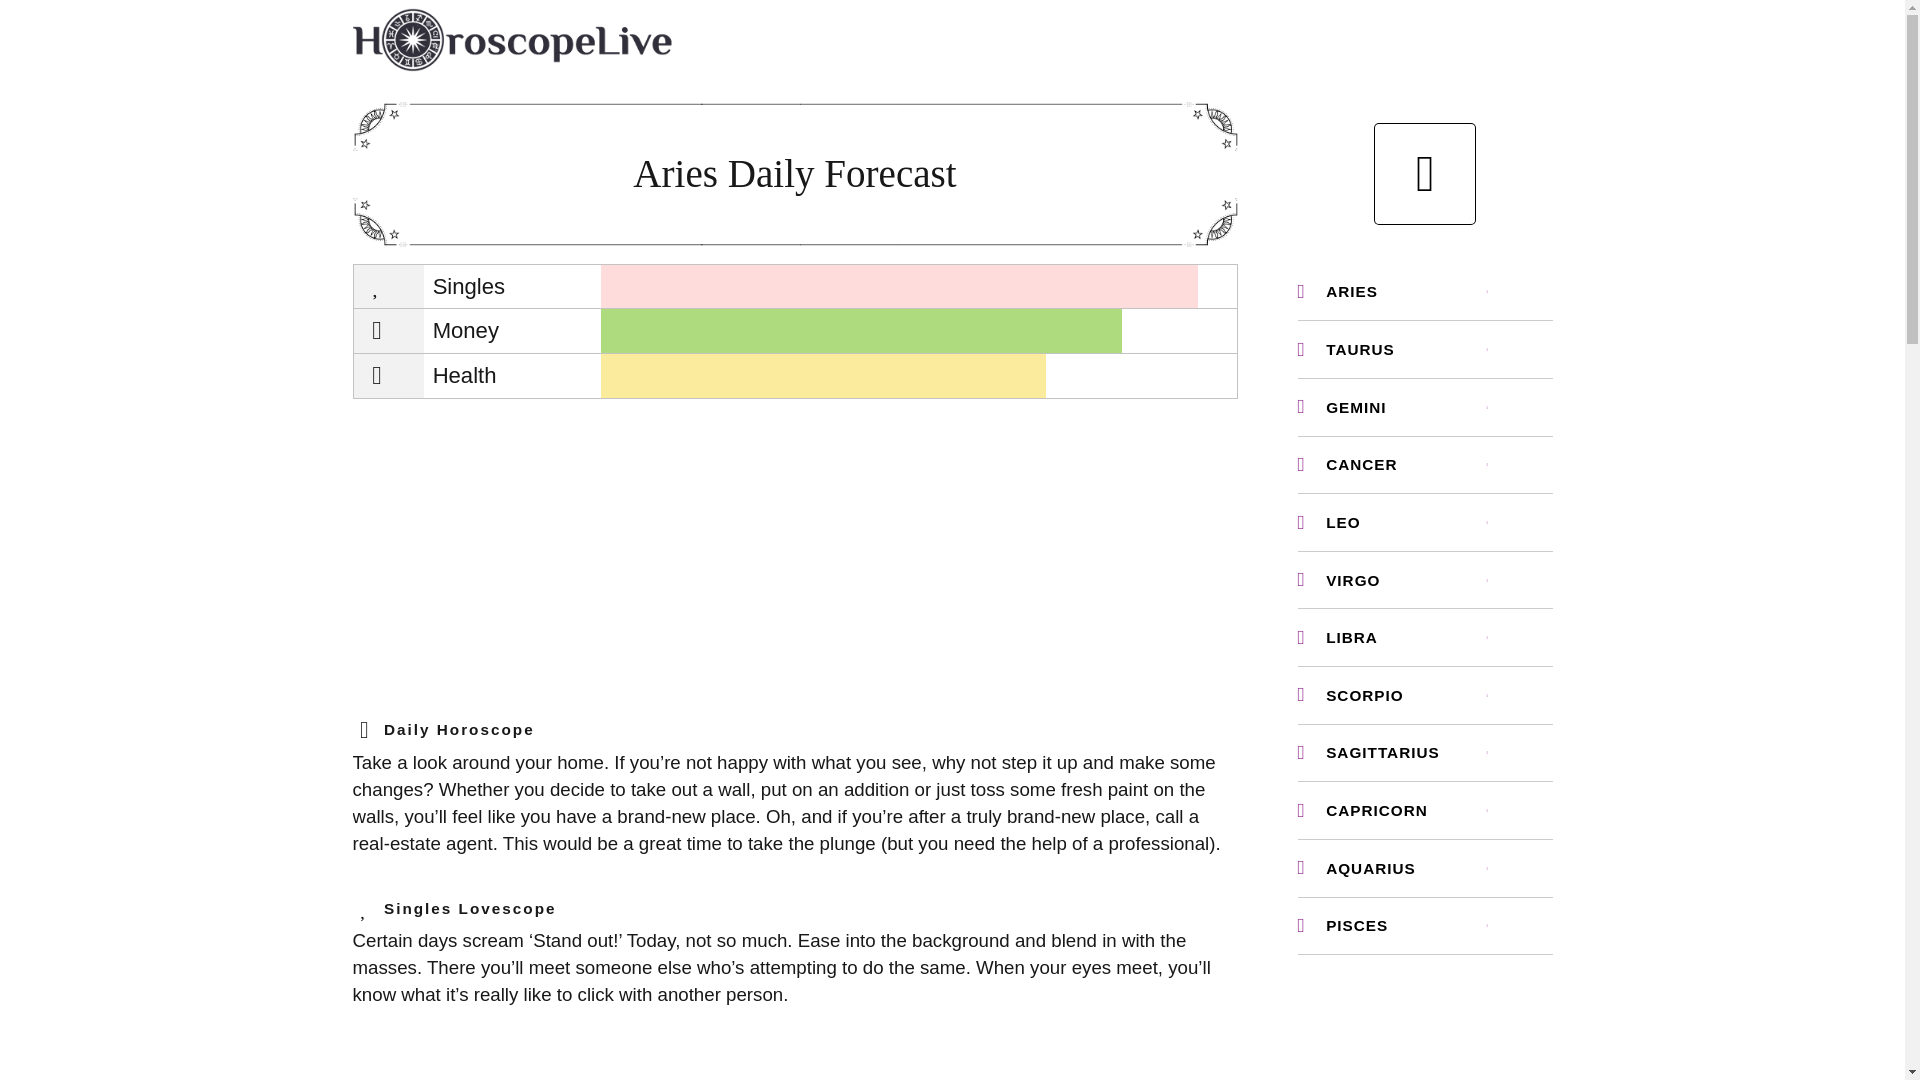  Describe the element at coordinates (1425, 695) in the screenshot. I see `SCORPIO` at that location.